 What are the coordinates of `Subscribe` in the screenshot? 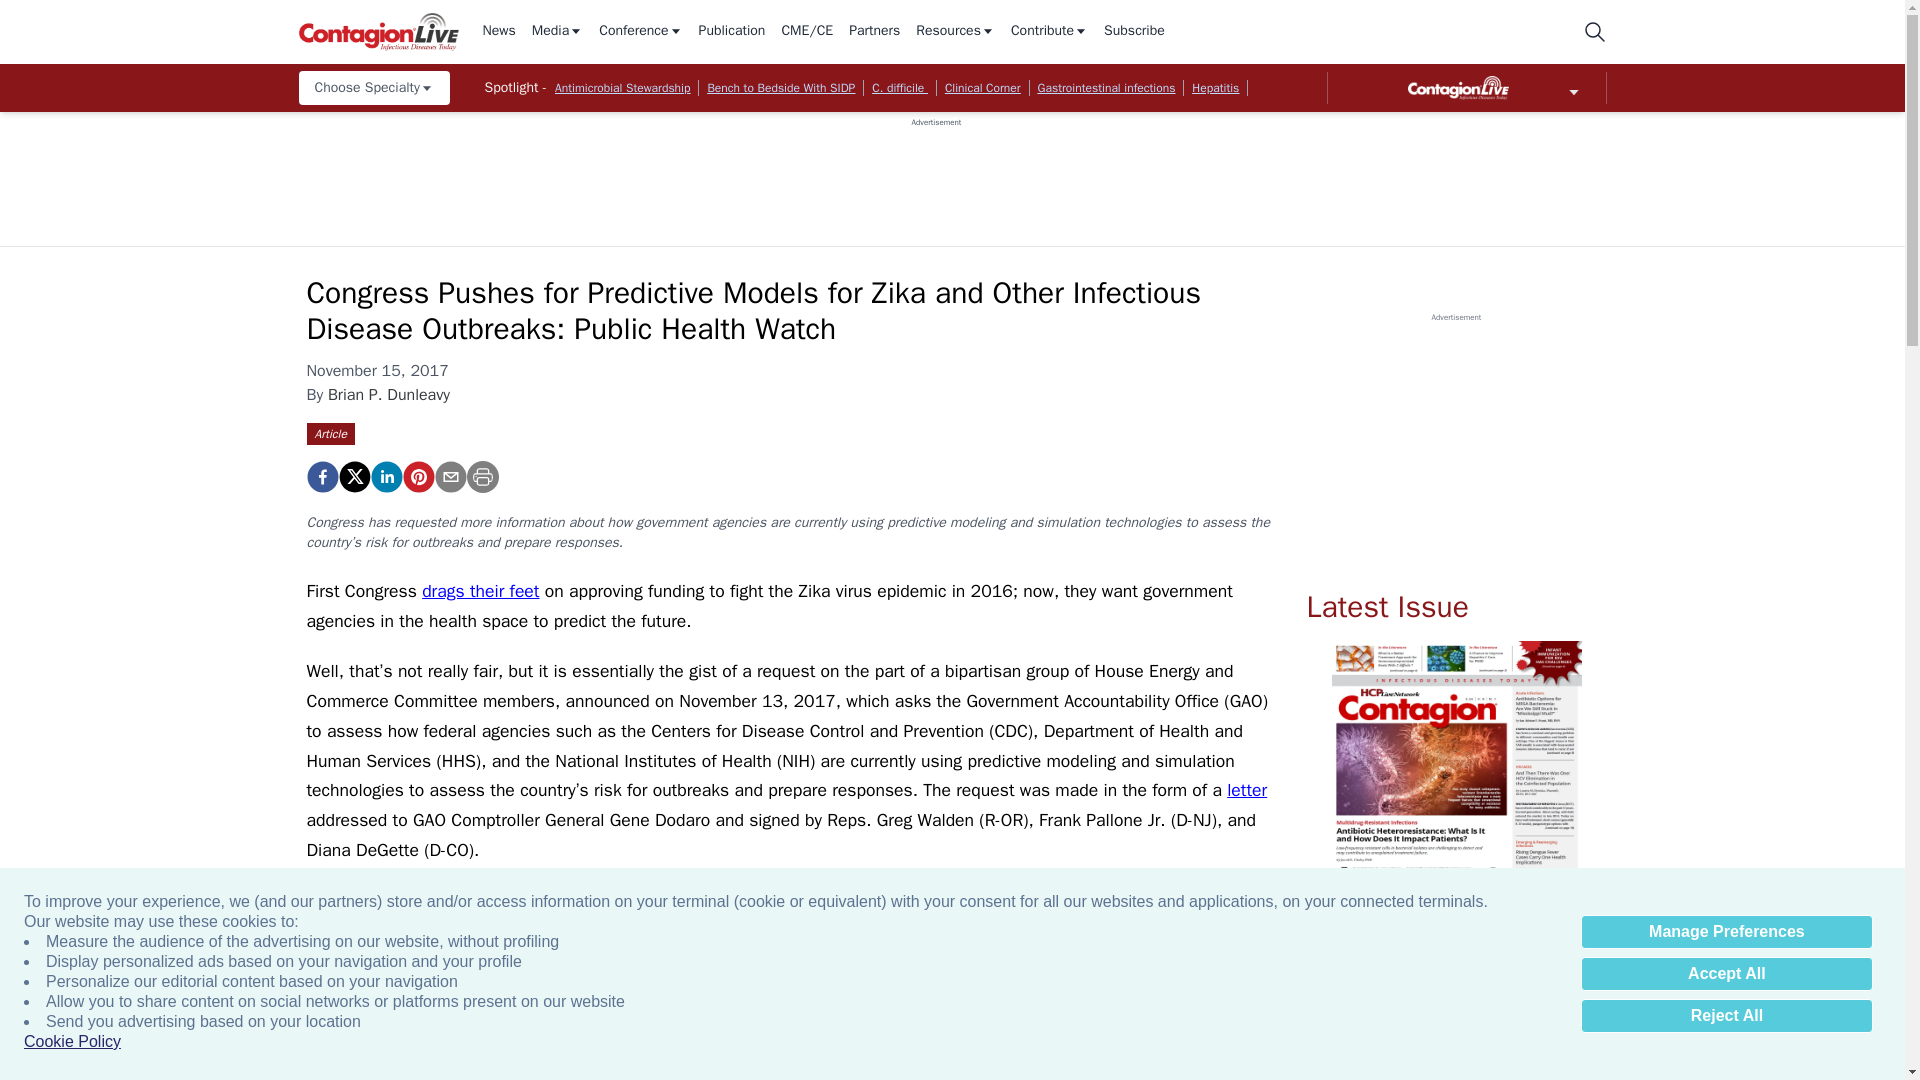 It's located at (1134, 32).